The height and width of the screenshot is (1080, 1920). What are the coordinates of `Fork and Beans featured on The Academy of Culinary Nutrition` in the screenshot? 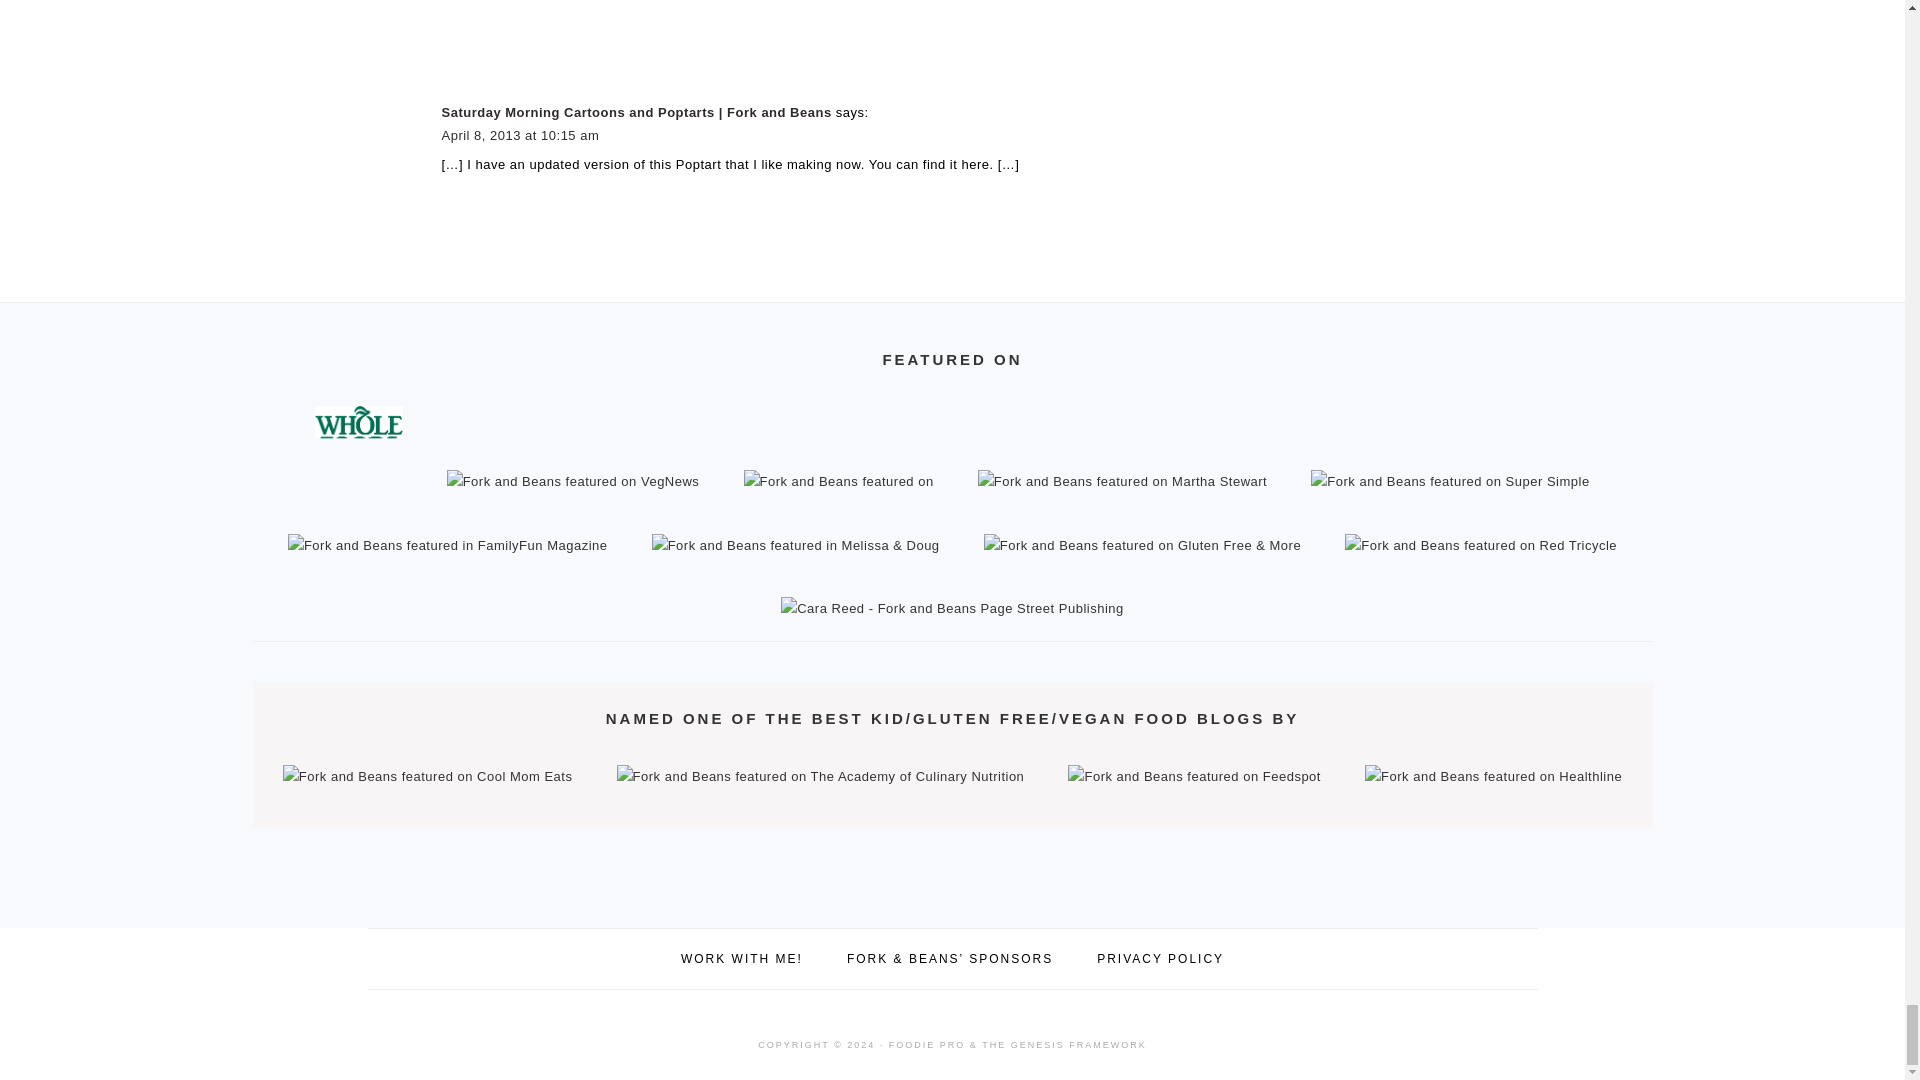 It's located at (820, 776).